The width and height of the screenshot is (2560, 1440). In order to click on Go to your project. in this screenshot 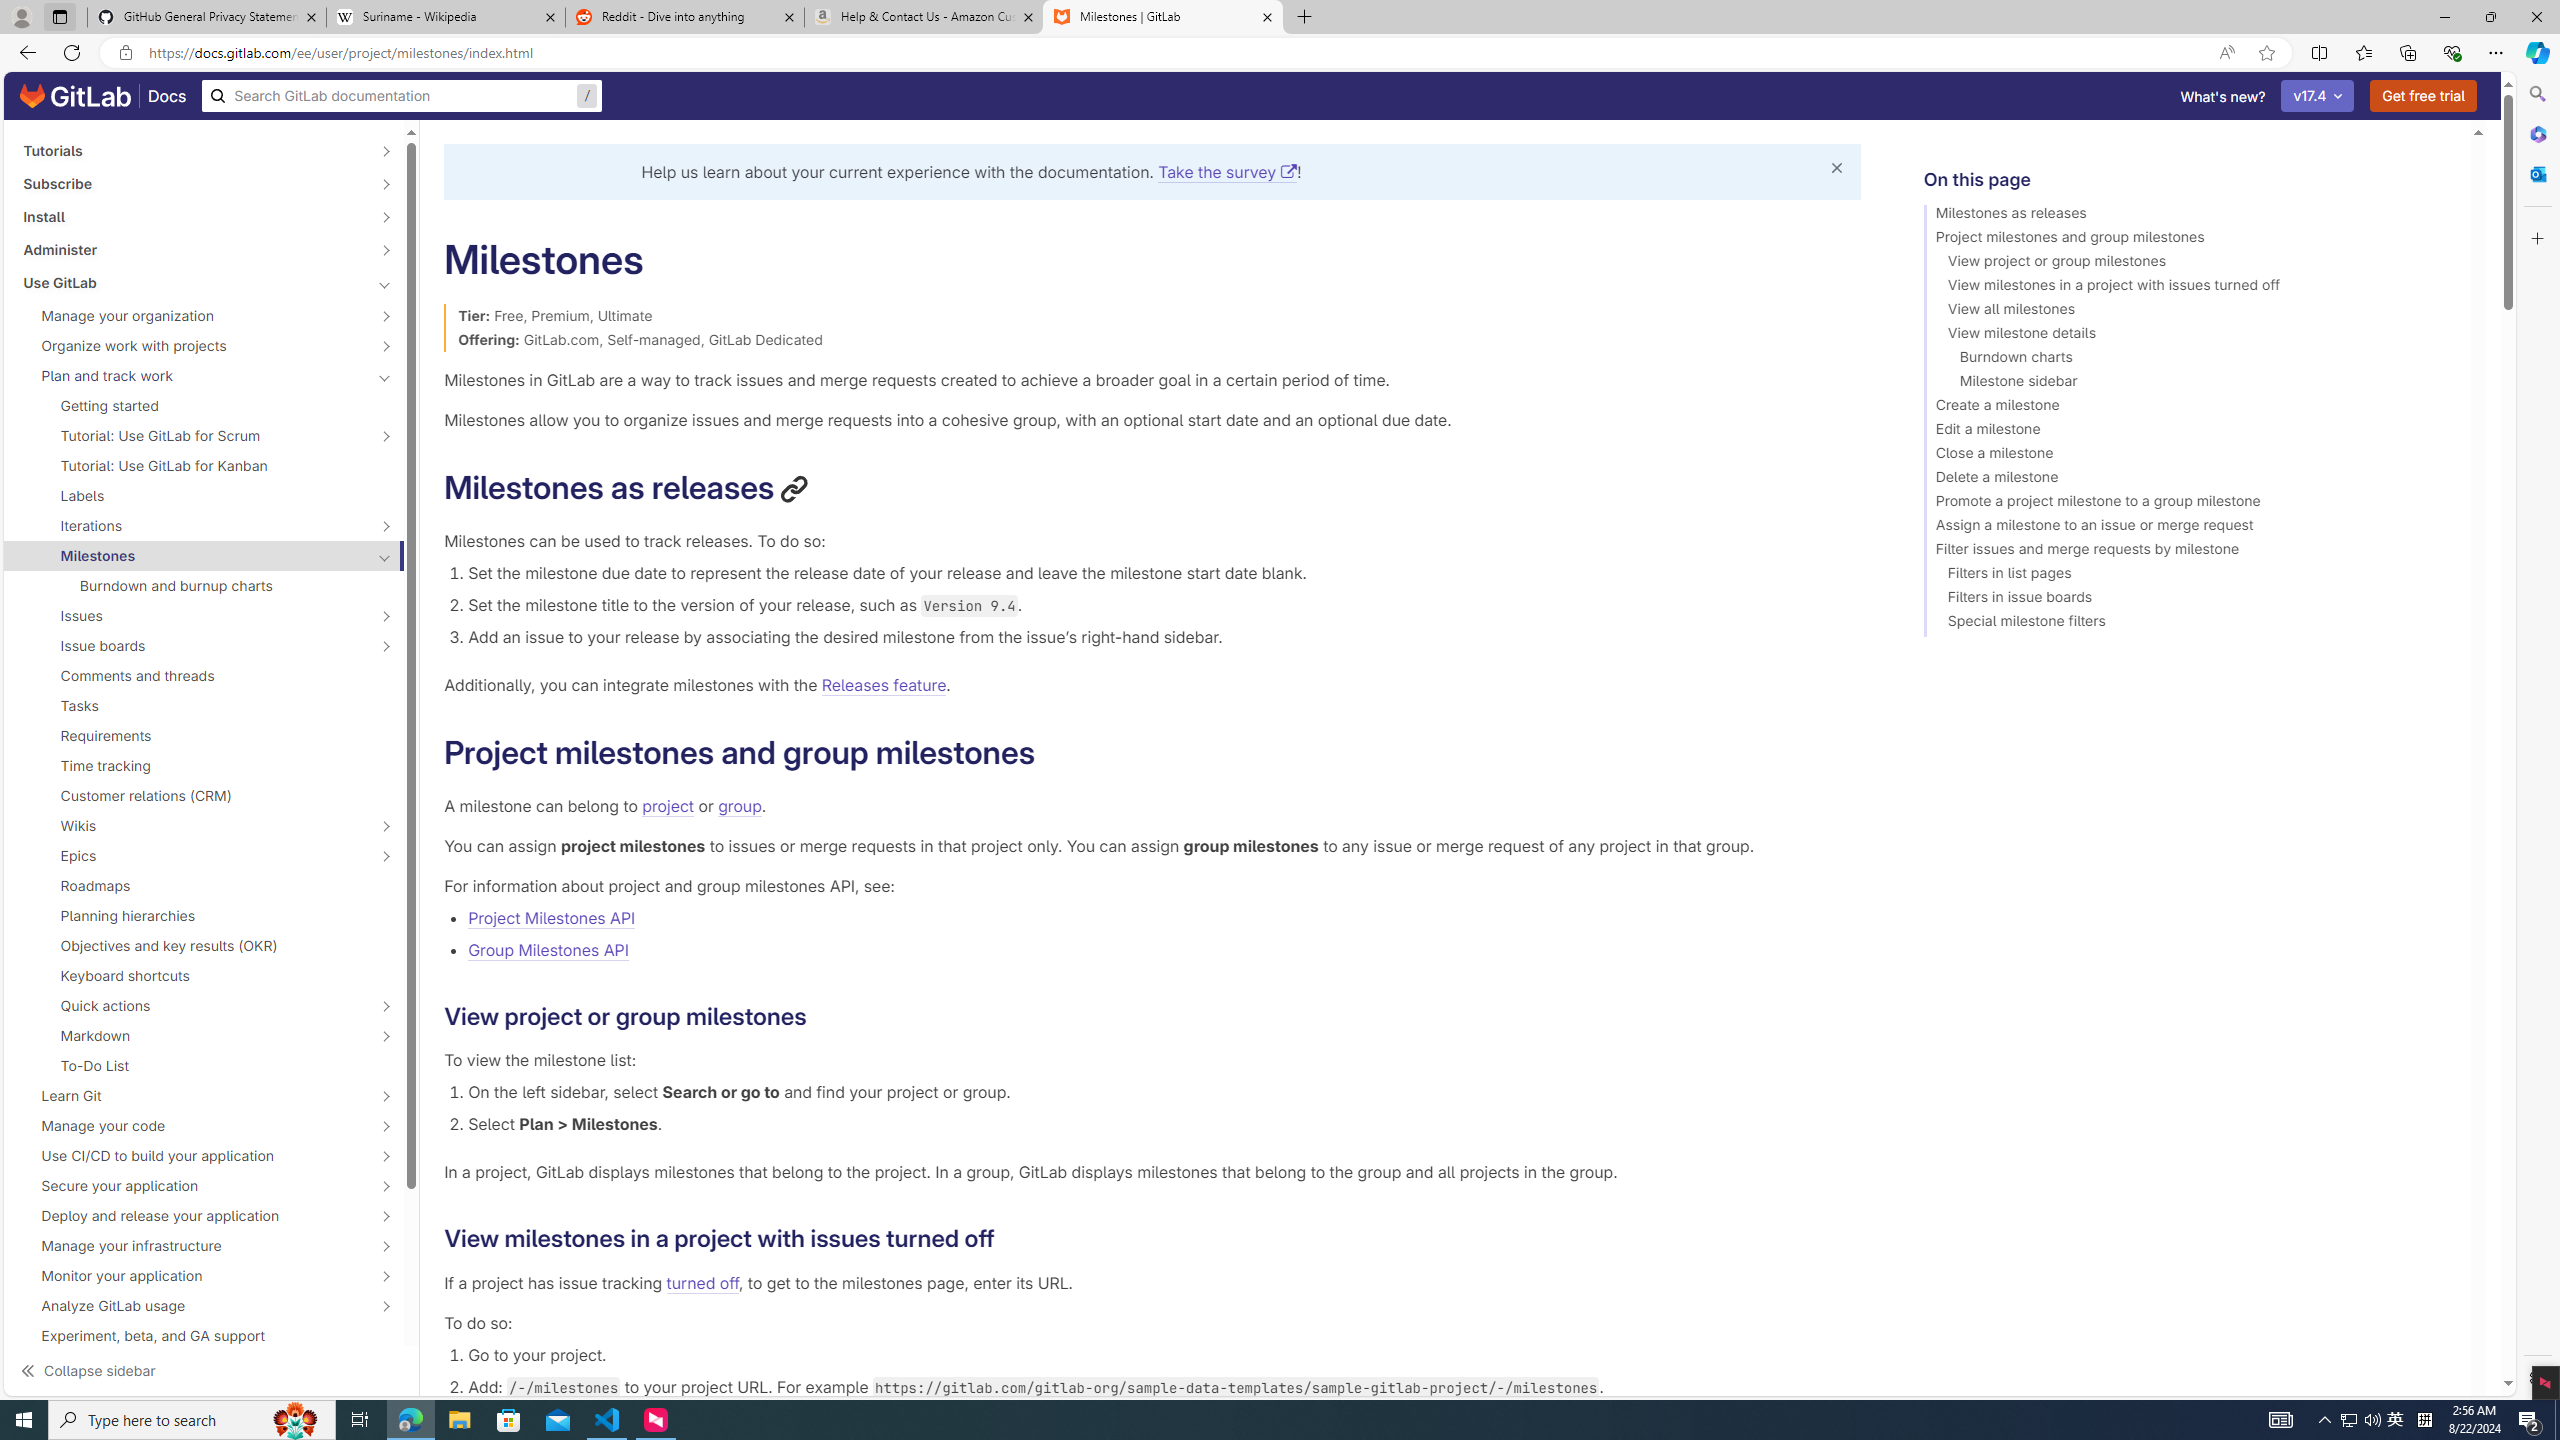, I will do `click(1164, 1354)`.